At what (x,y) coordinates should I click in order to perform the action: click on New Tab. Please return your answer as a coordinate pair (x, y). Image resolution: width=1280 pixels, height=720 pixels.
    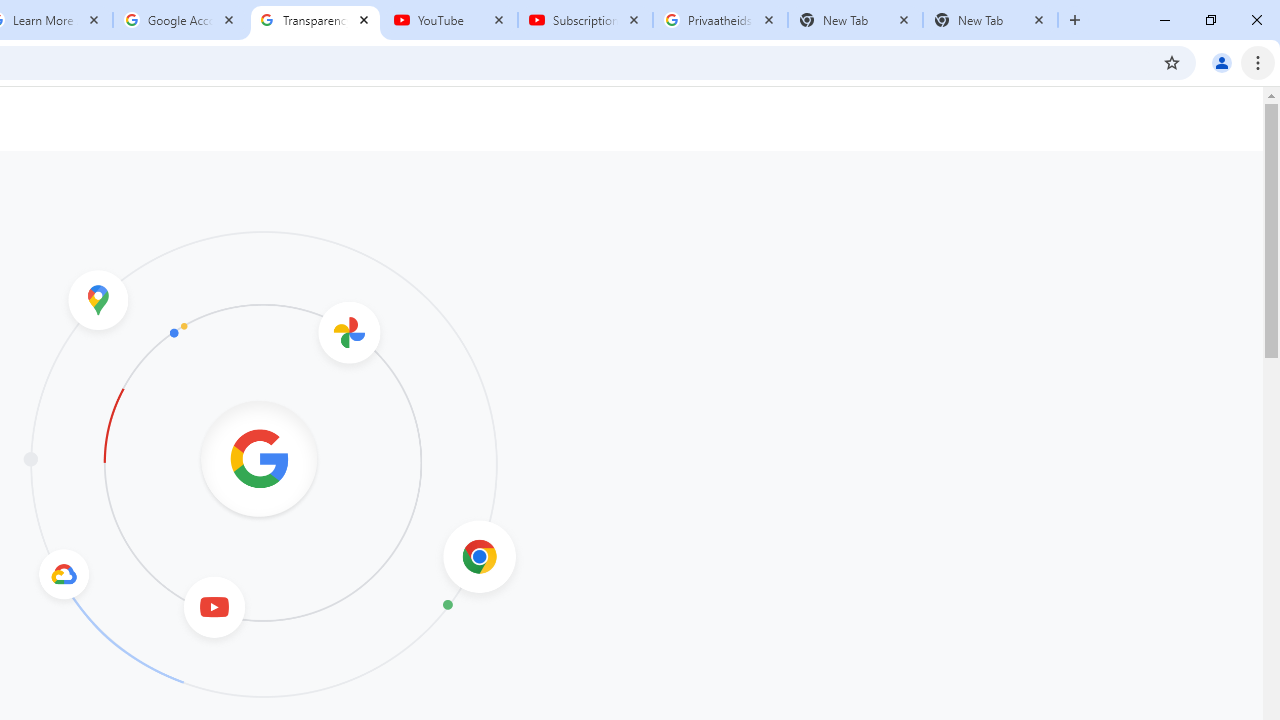
    Looking at the image, I should click on (990, 20).